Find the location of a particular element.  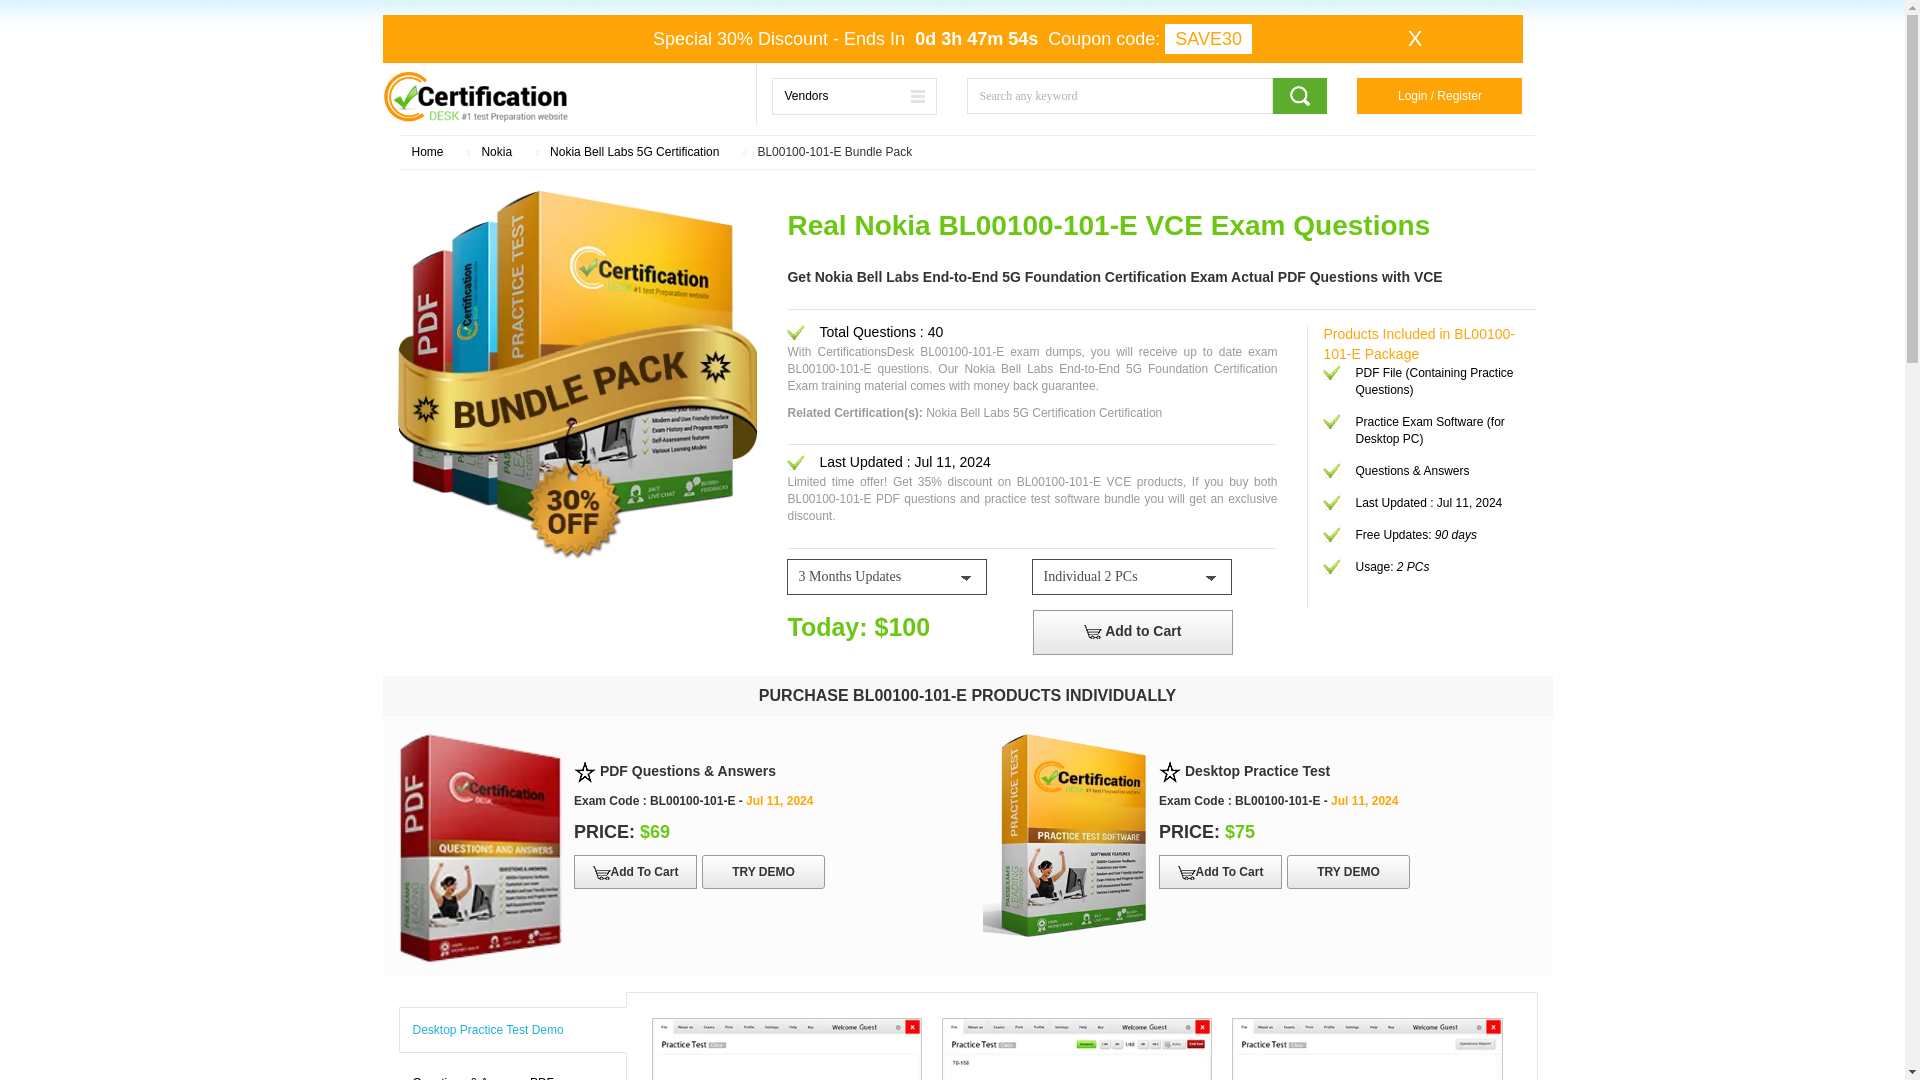

Nokia Bell Labs 5G Certification is located at coordinates (634, 151).